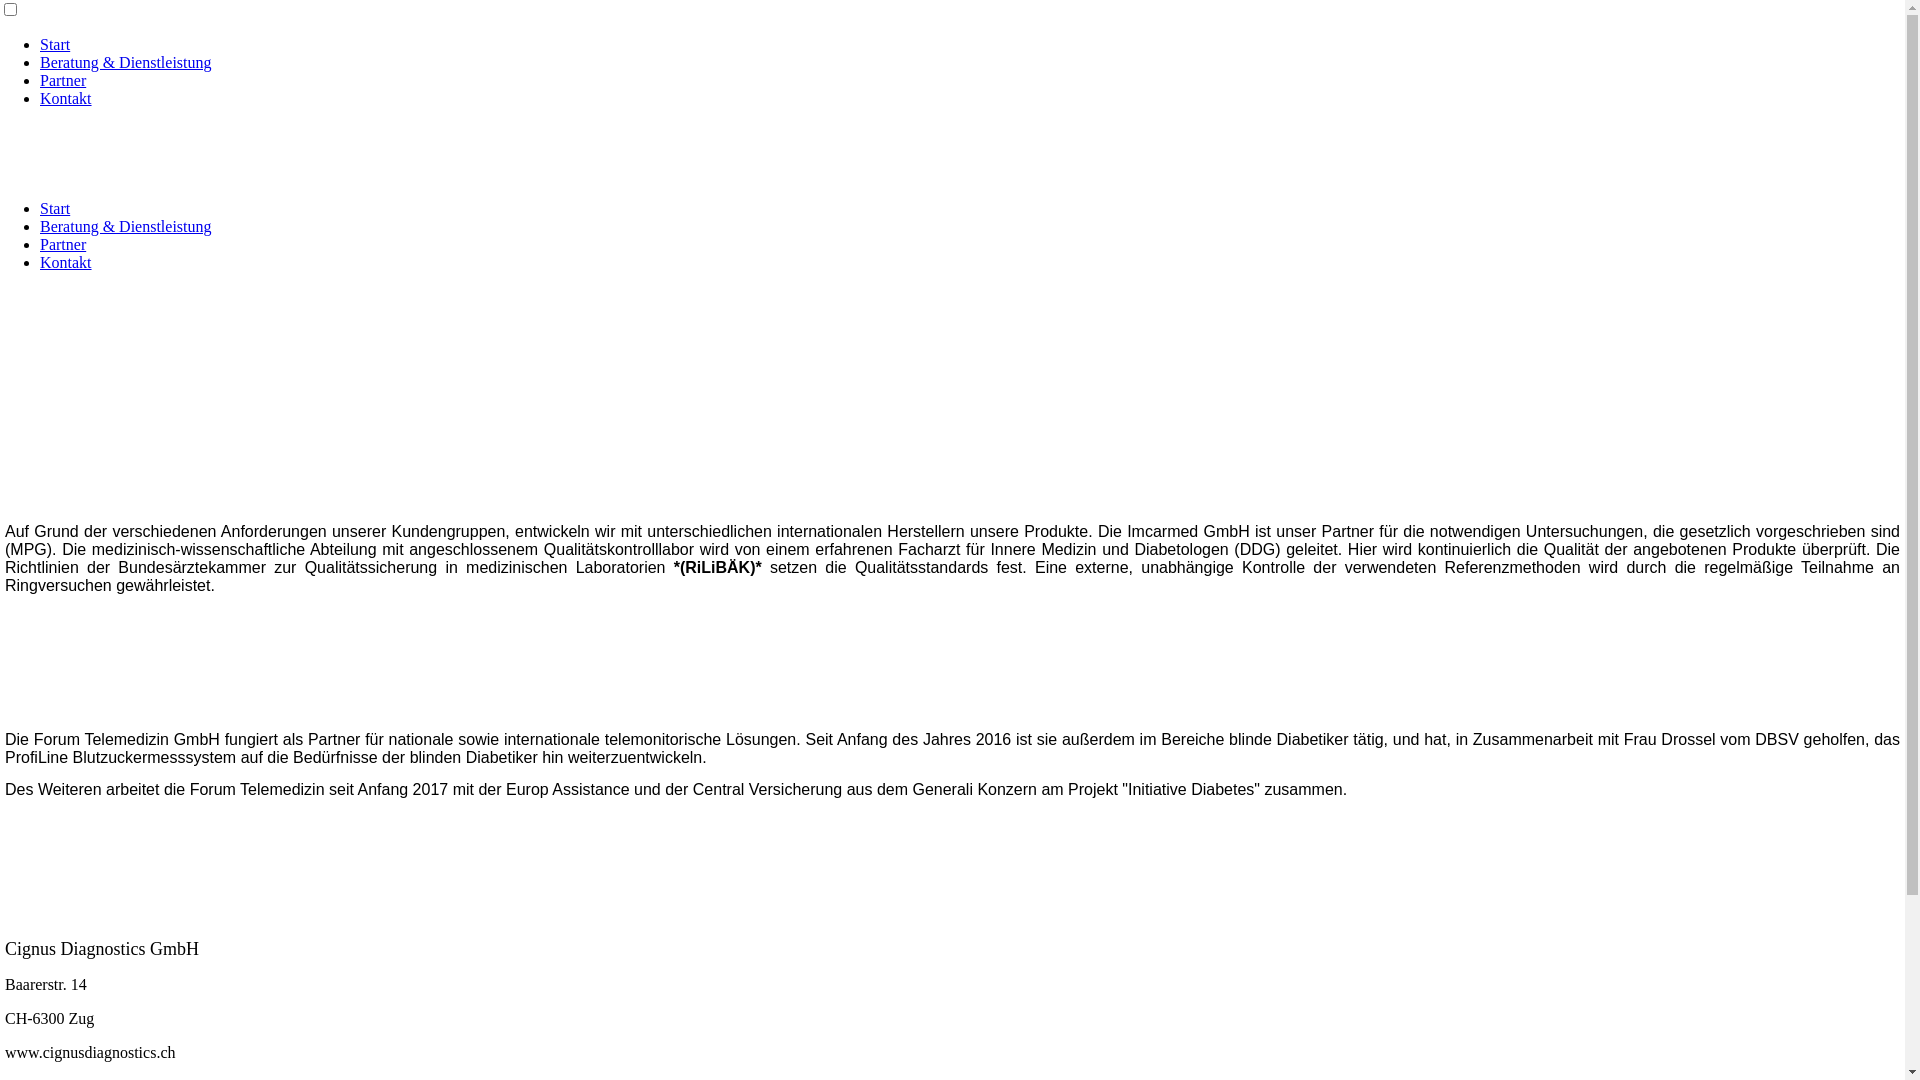 The image size is (1920, 1080). What do you see at coordinates (55, 44) in the screenshot?
I see `Start` at bounding box center [55, 44].